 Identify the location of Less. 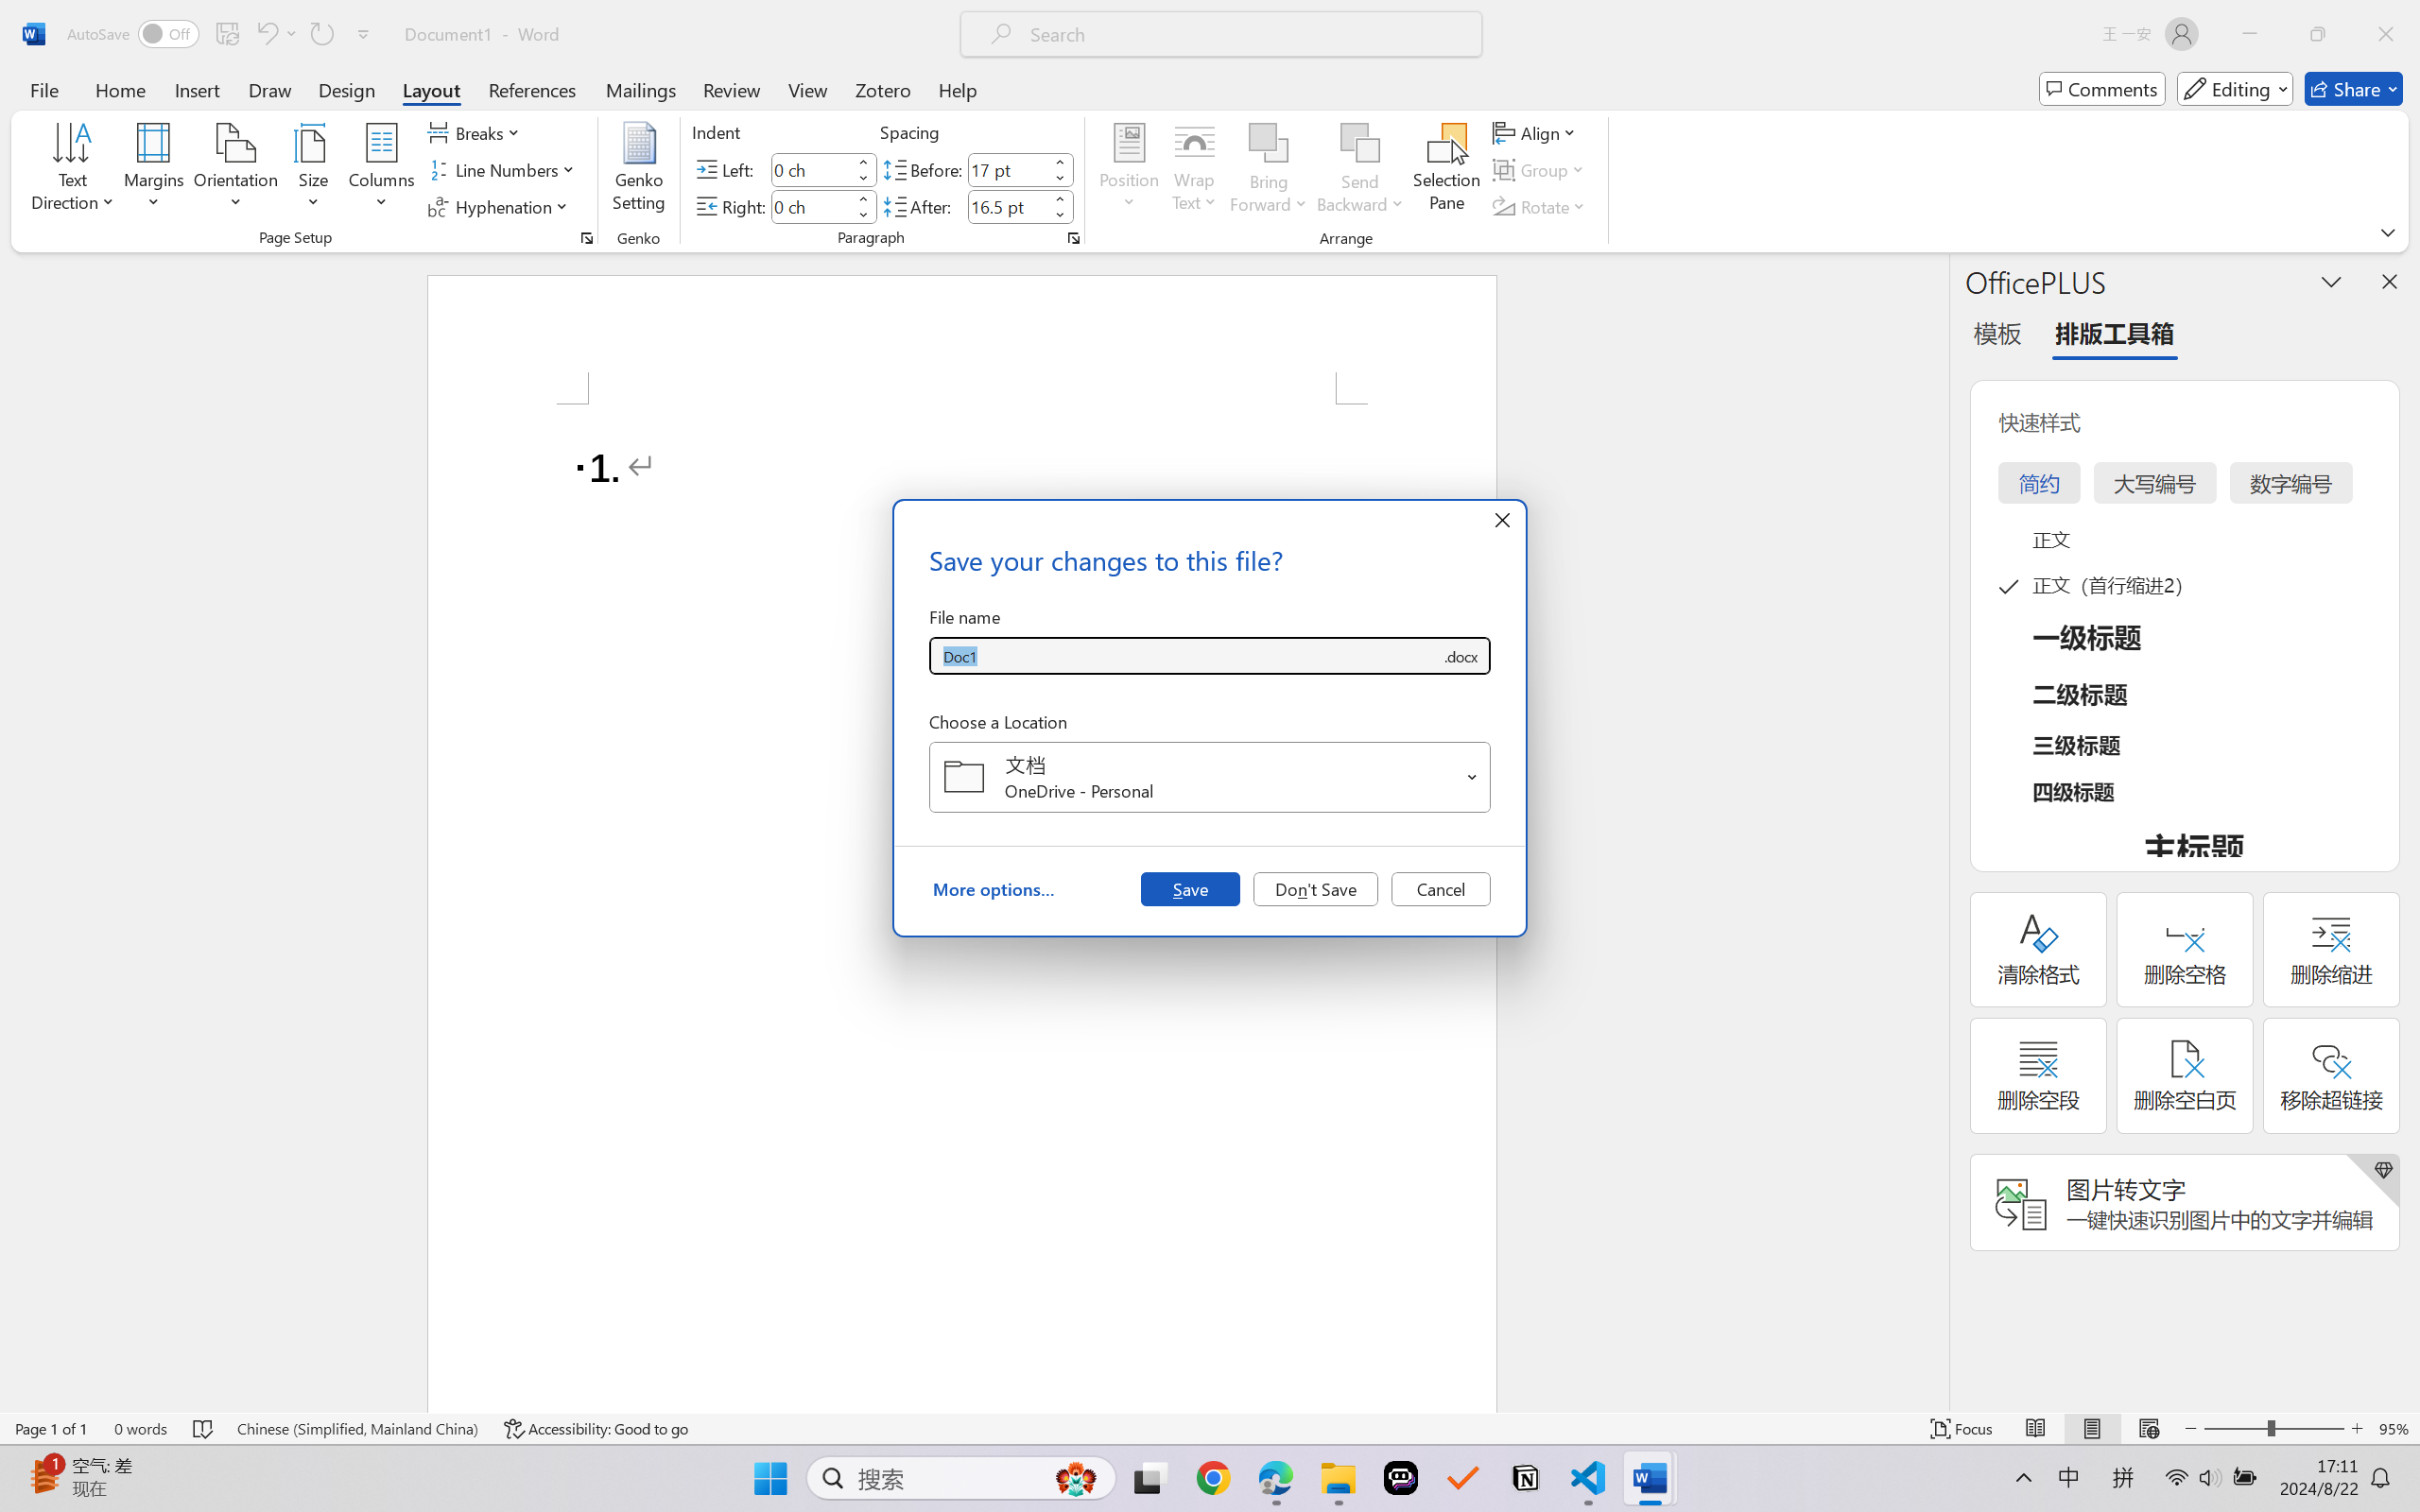
(1060, 215).